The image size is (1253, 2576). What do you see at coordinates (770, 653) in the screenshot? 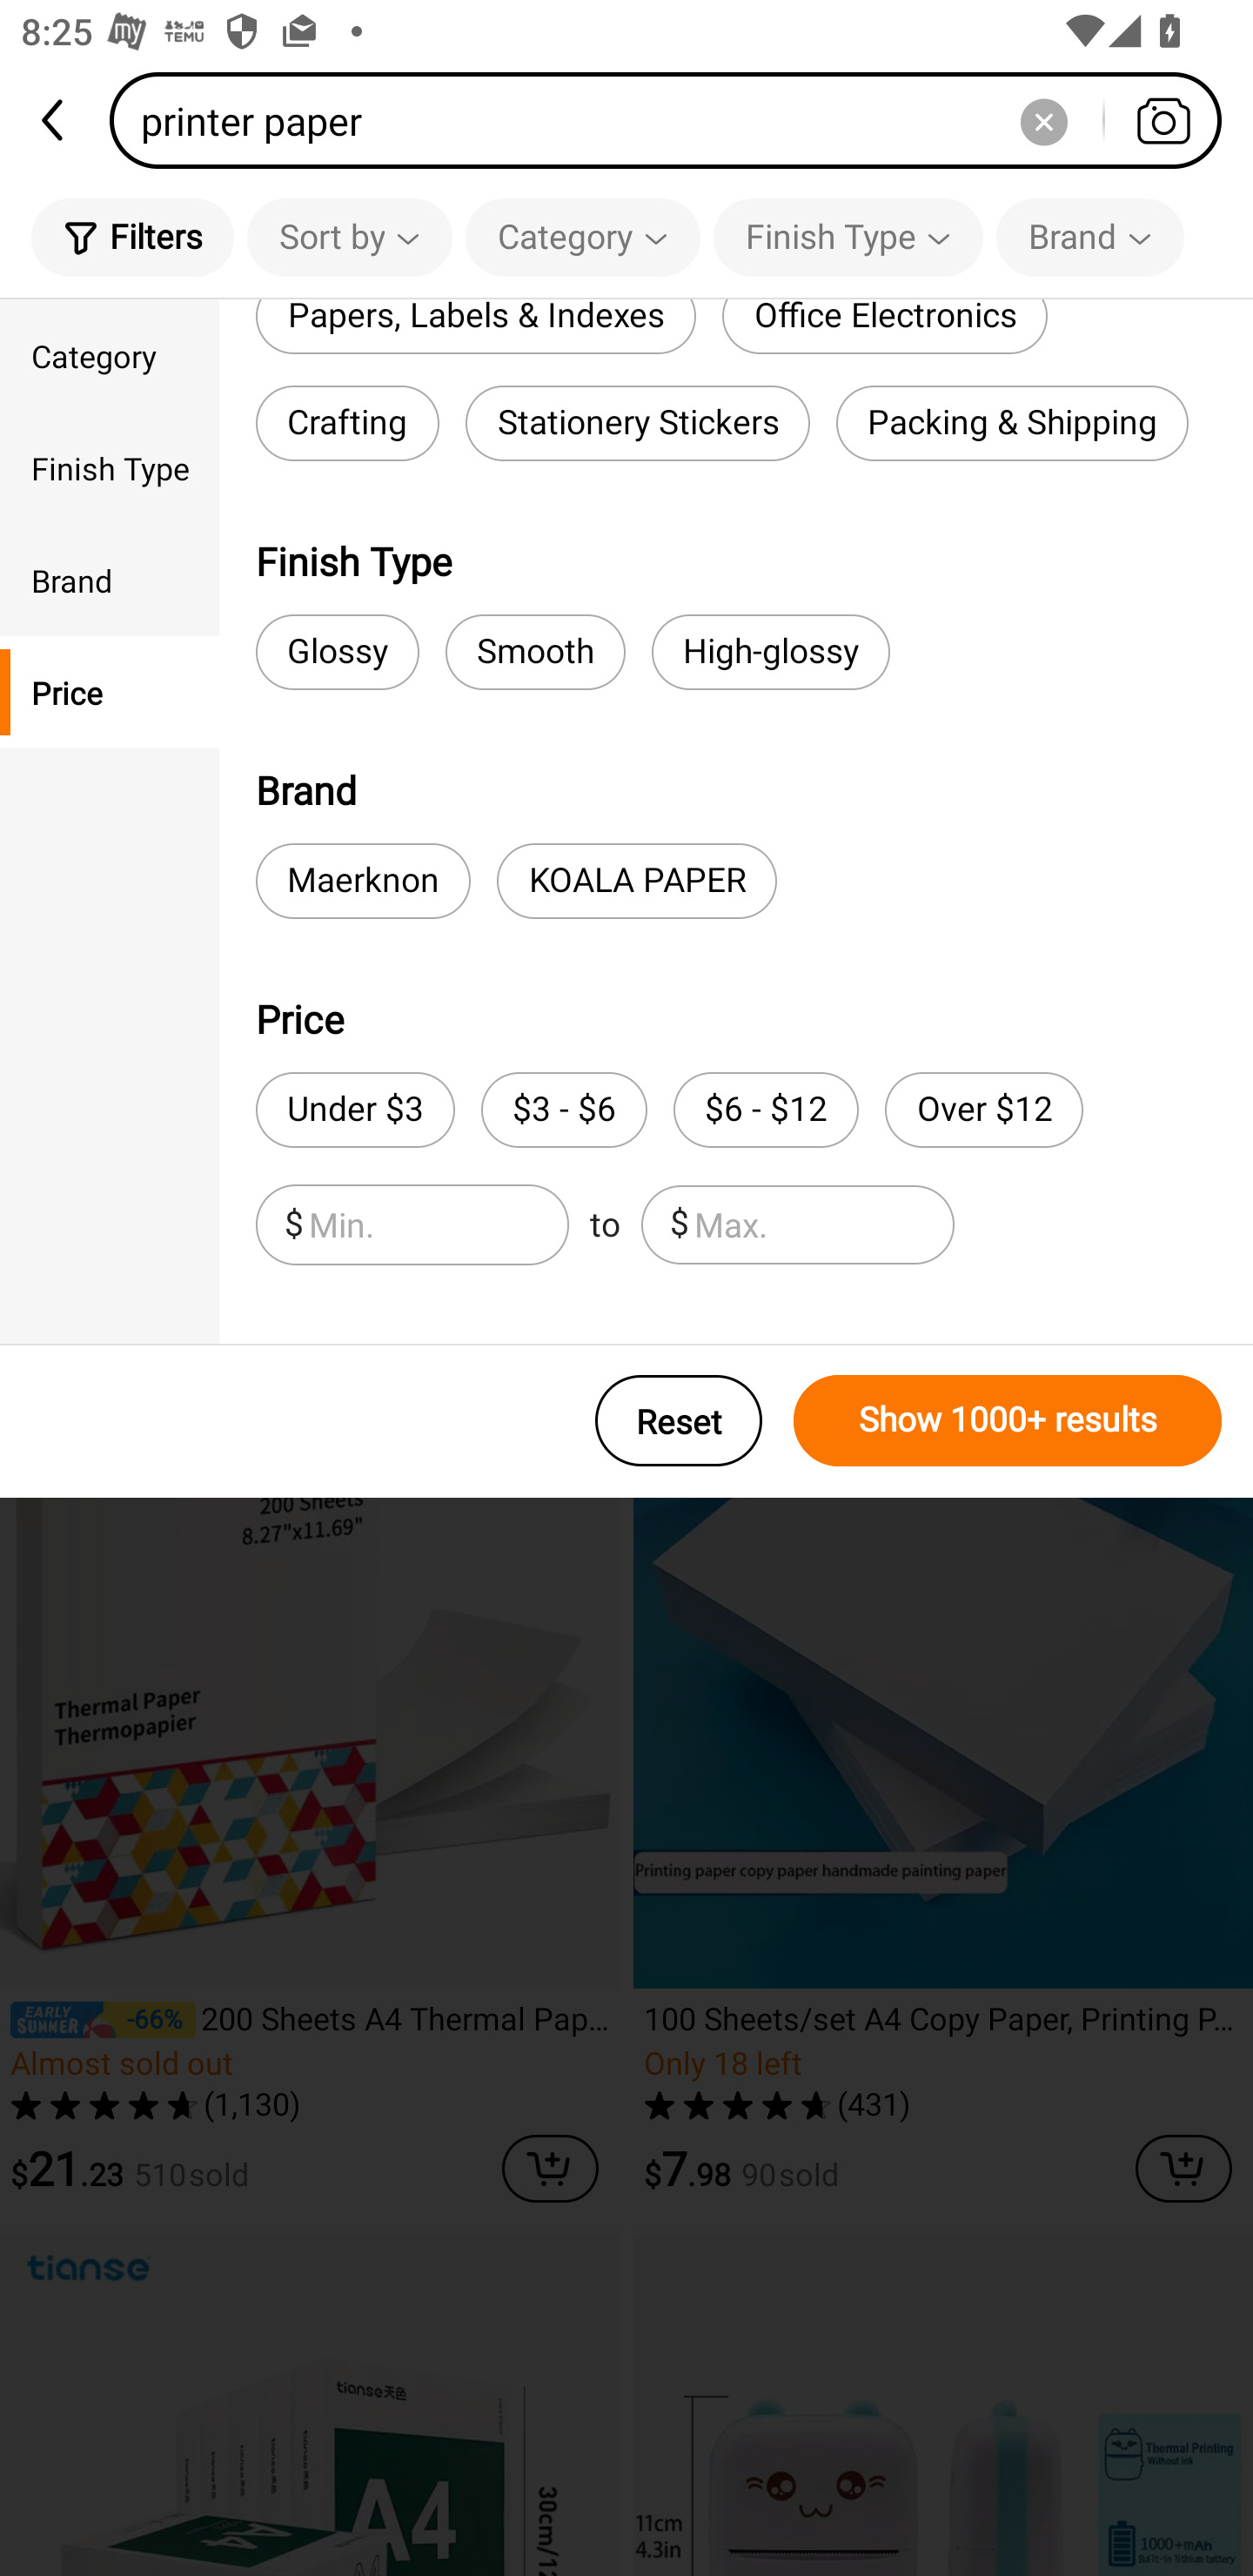
I see `High-glossy` at bounding box center [770, 653].